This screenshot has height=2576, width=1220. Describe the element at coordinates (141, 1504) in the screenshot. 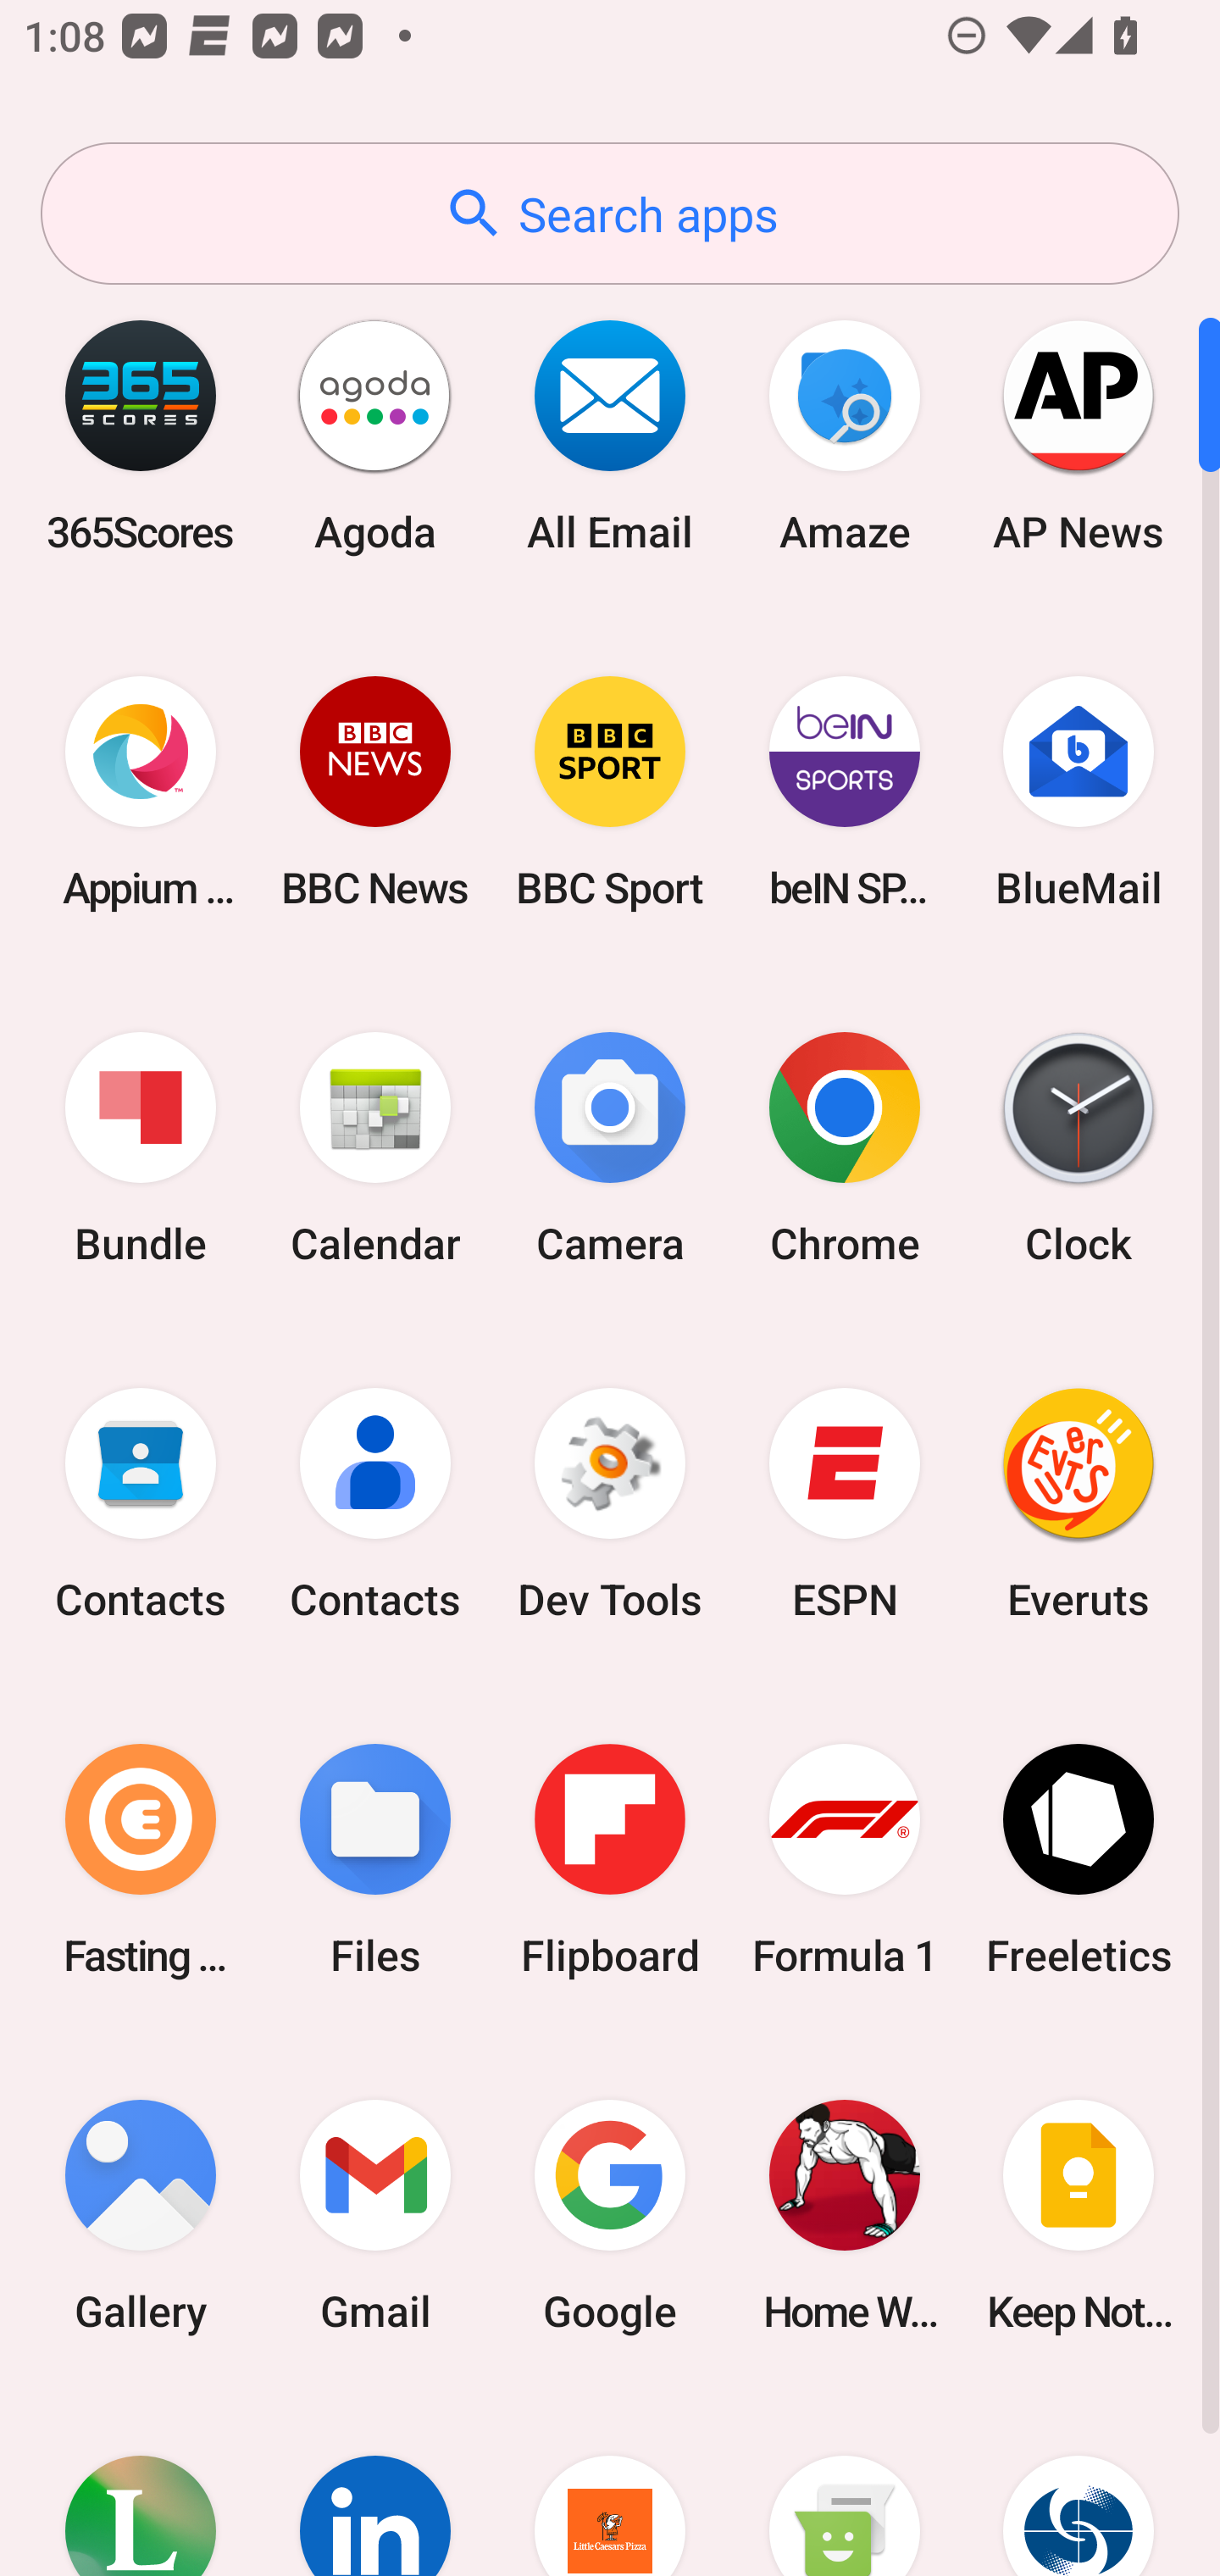

I see `Contacts` at that location.